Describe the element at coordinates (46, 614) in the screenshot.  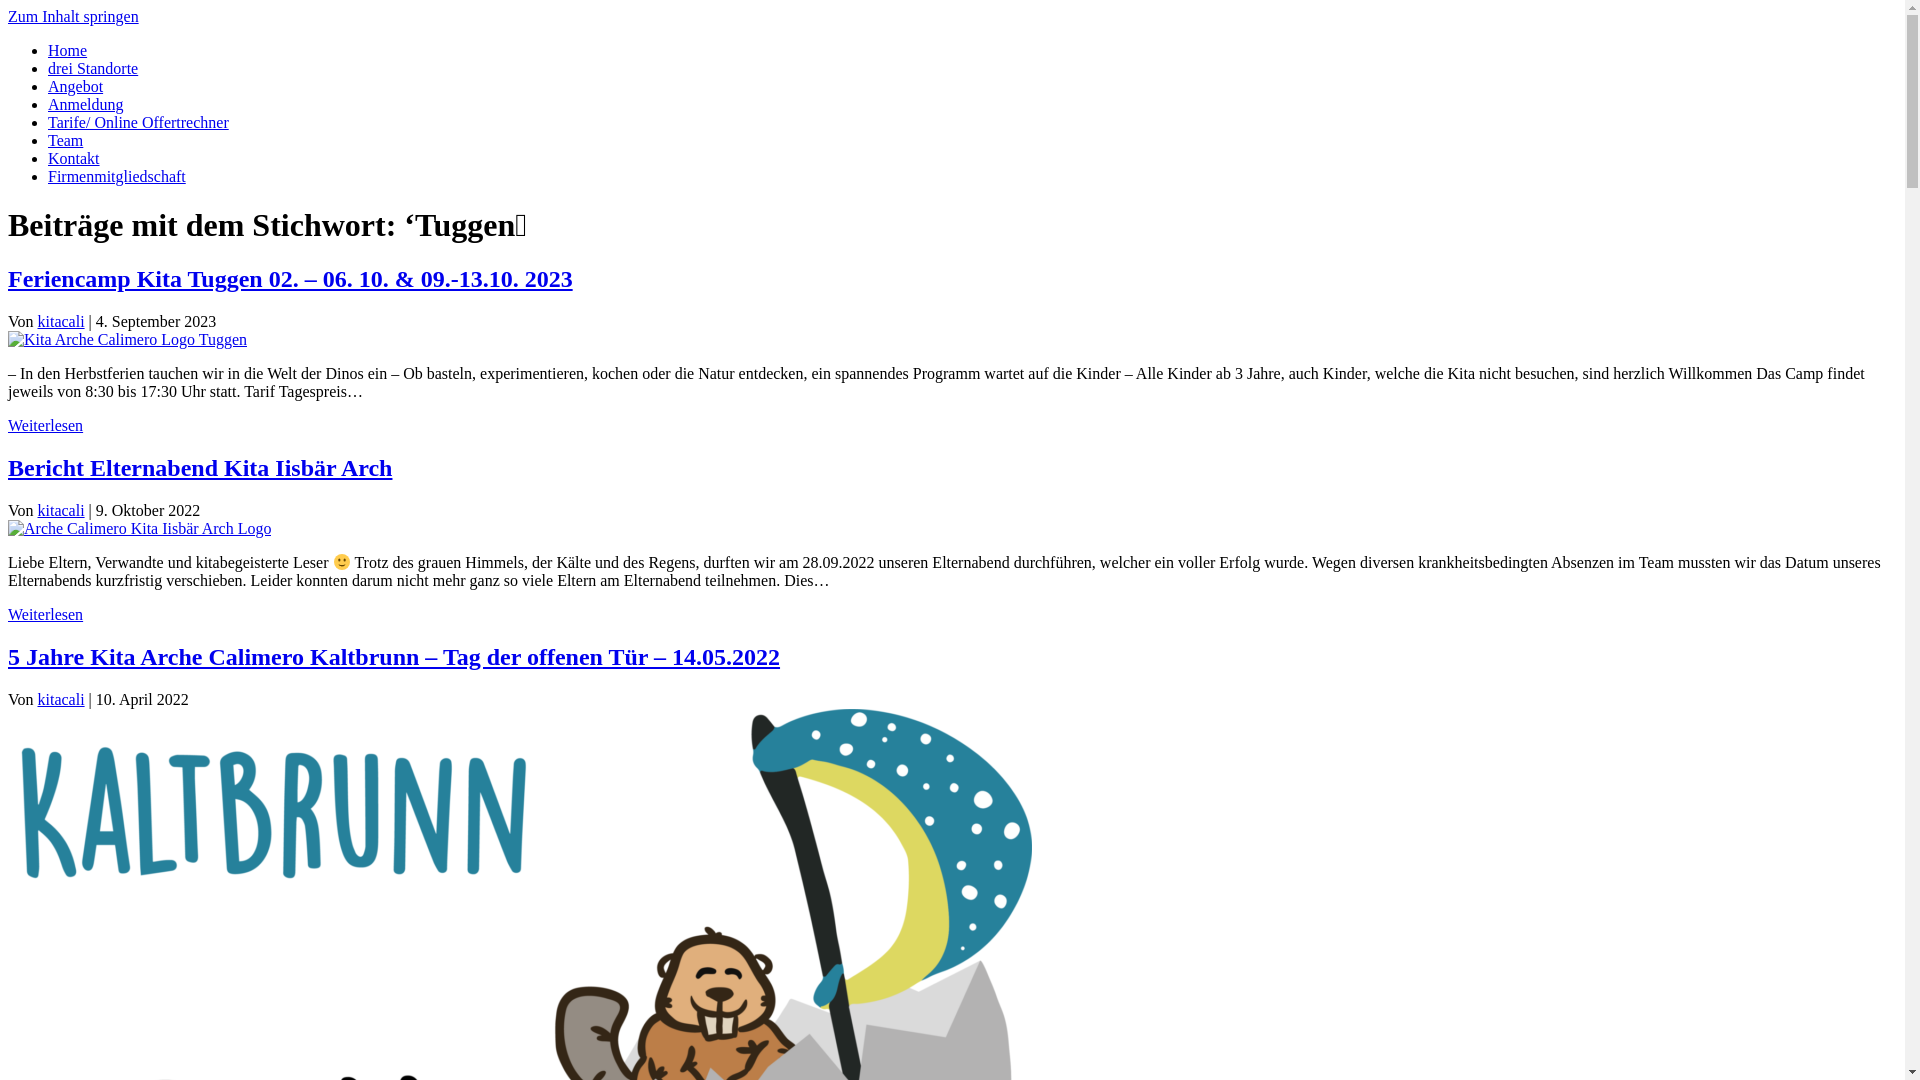
I see `Weiterlesen` at that location.